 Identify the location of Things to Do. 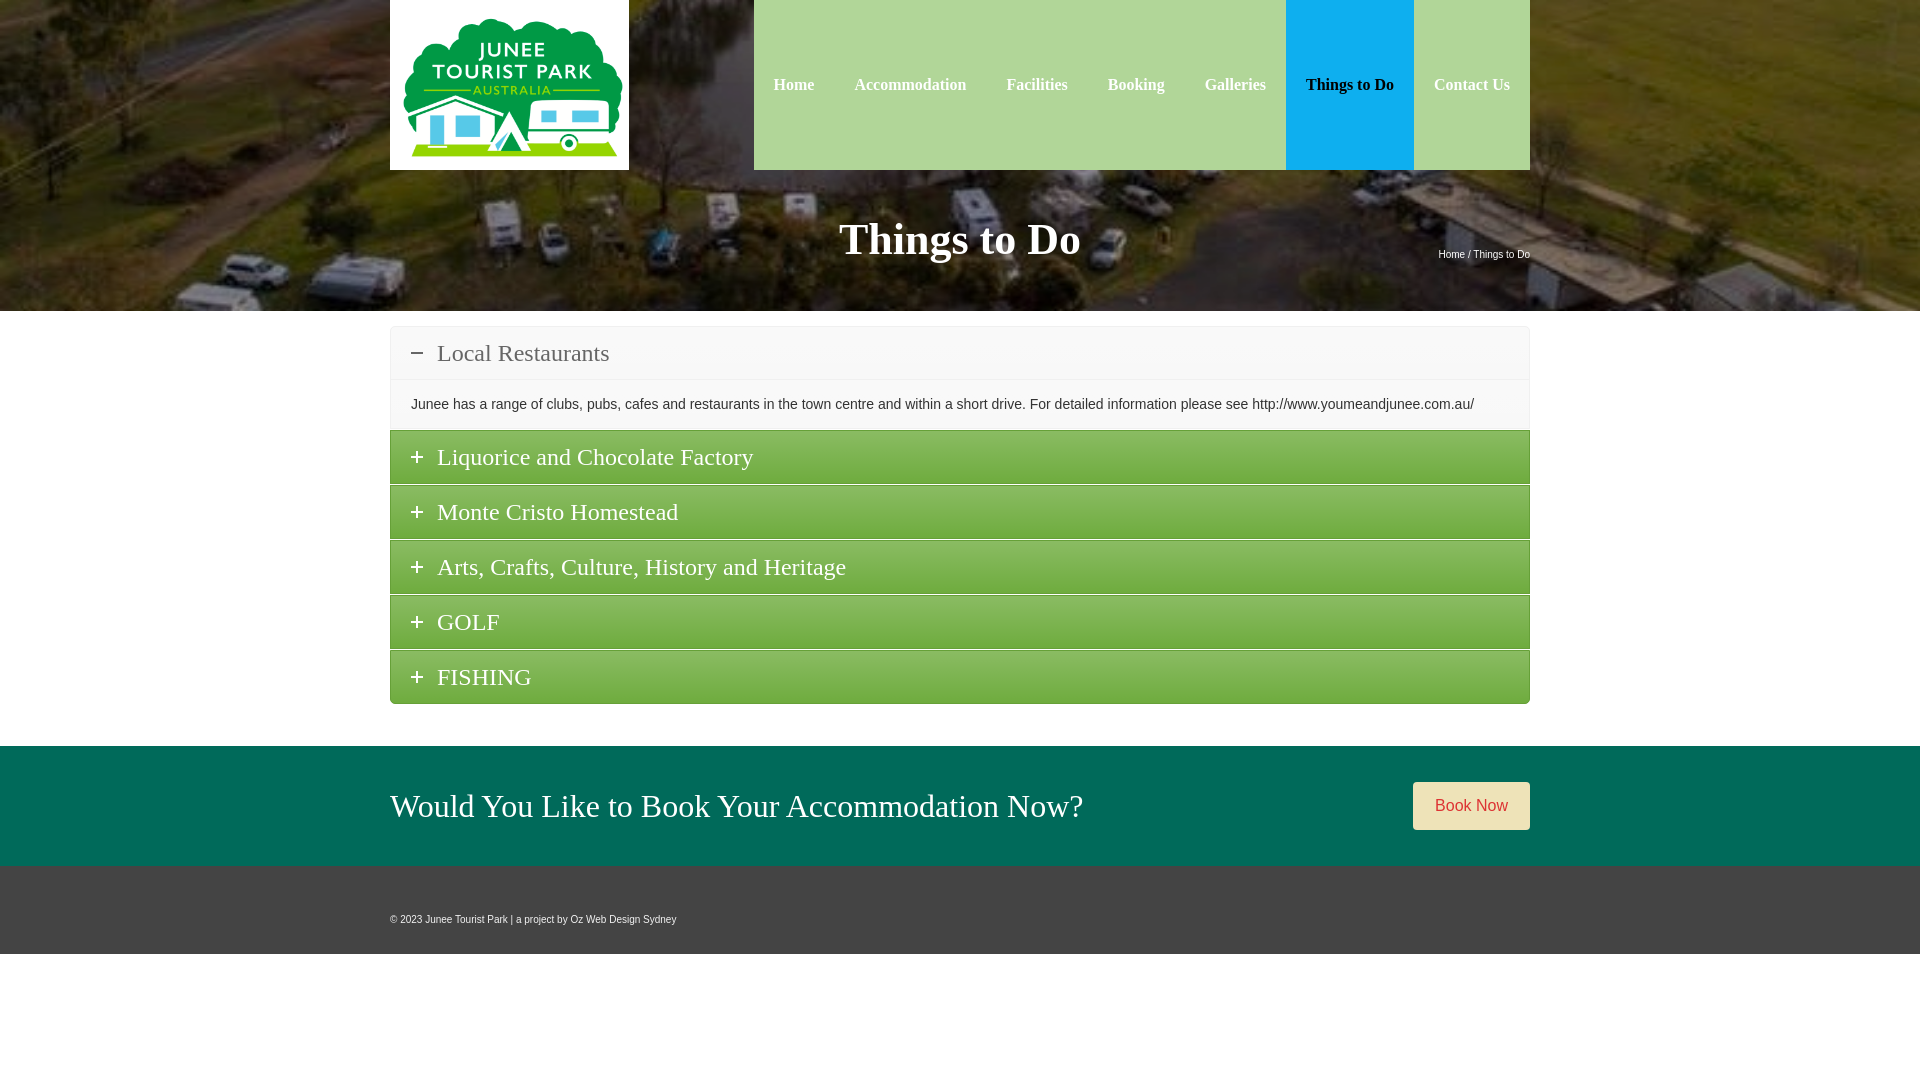
(1350, 85).